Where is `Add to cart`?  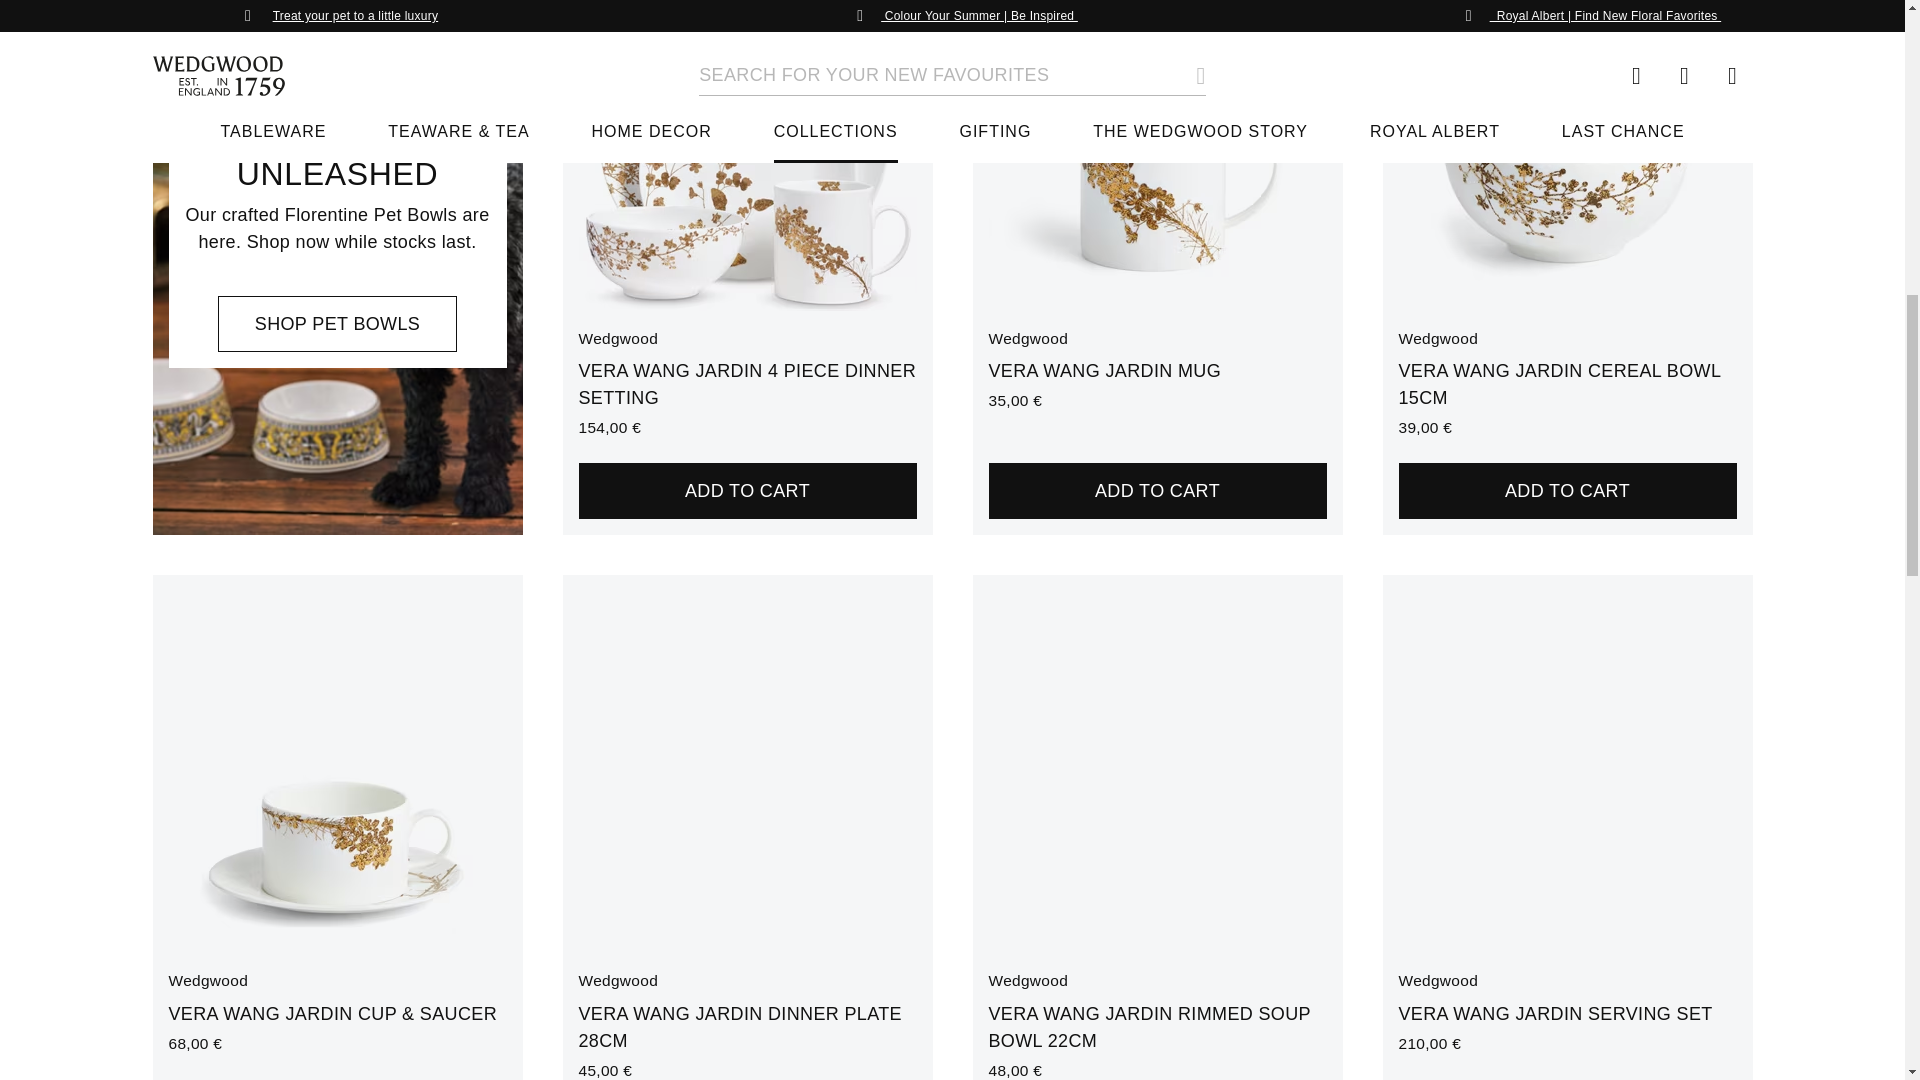
Add to cart is located at coordinates (1157, 491).